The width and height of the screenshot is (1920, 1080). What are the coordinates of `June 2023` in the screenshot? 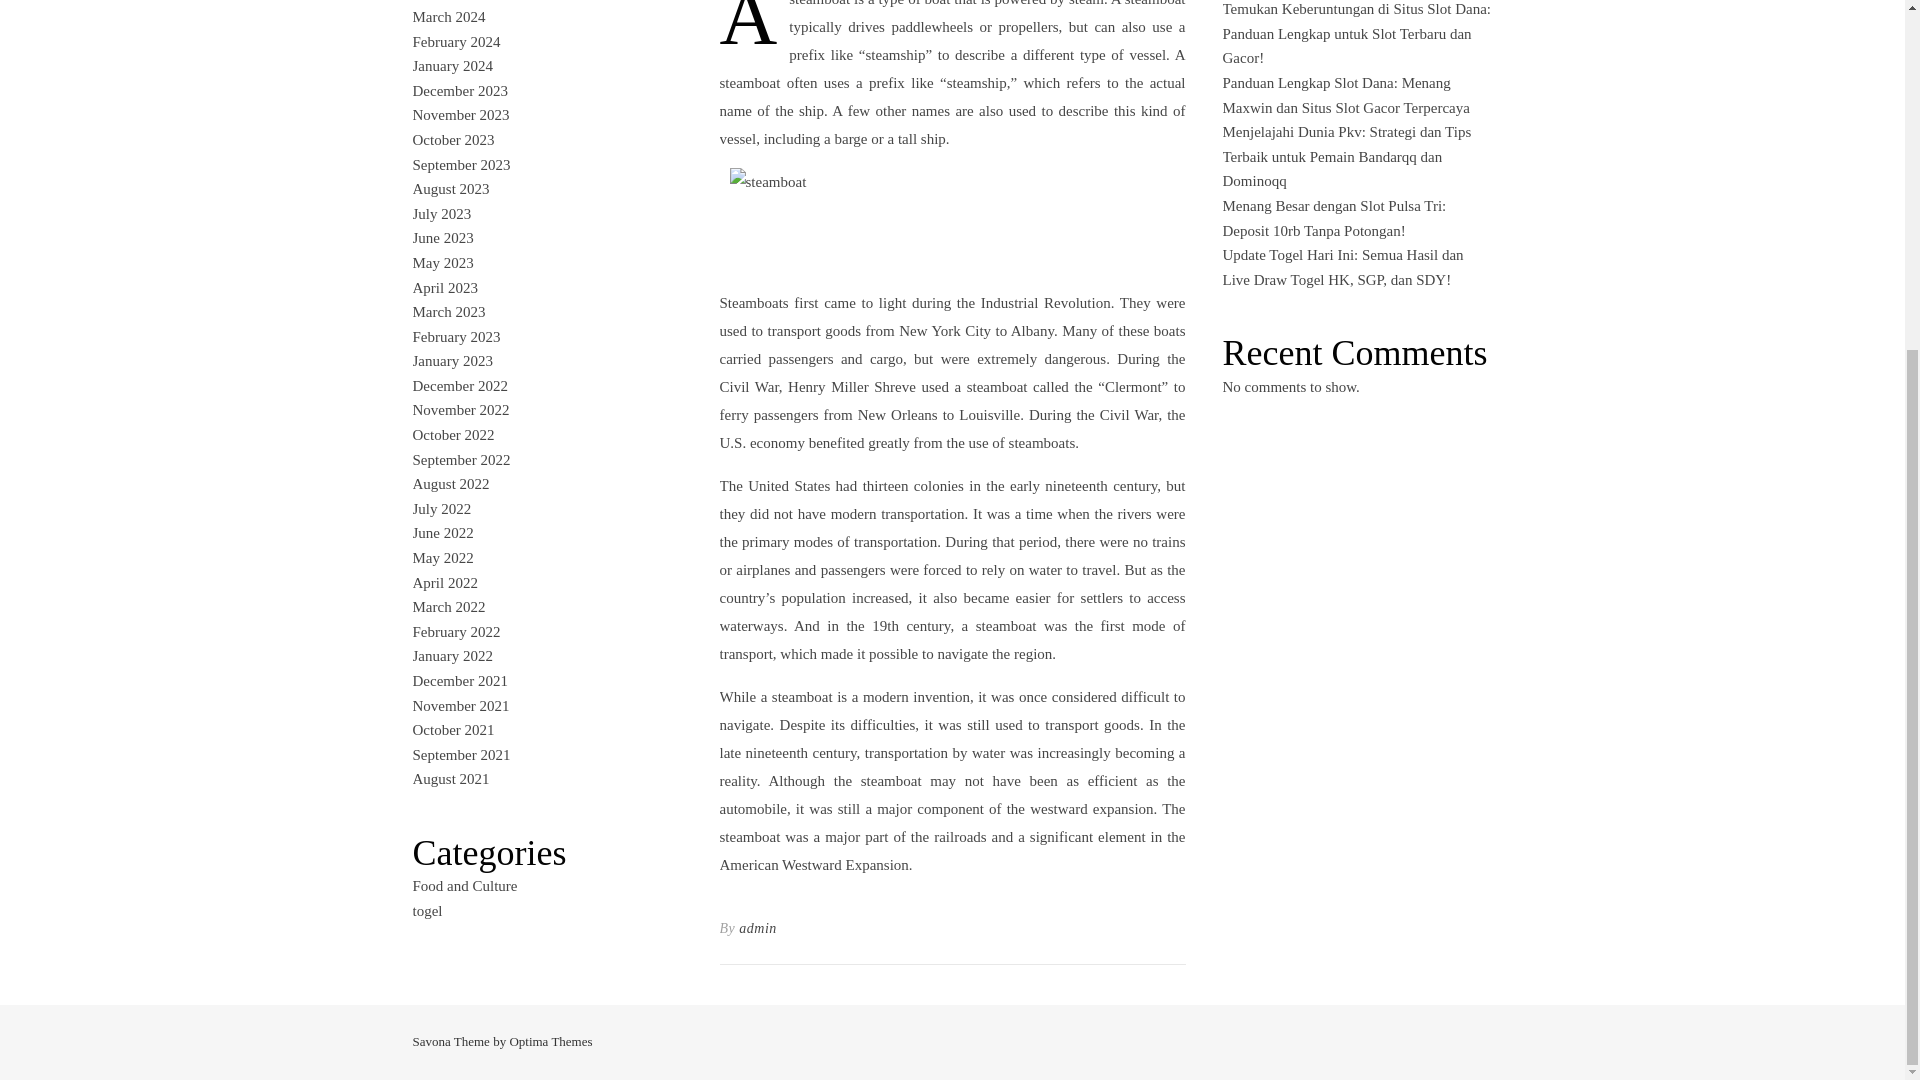 It's located at (442, 238).